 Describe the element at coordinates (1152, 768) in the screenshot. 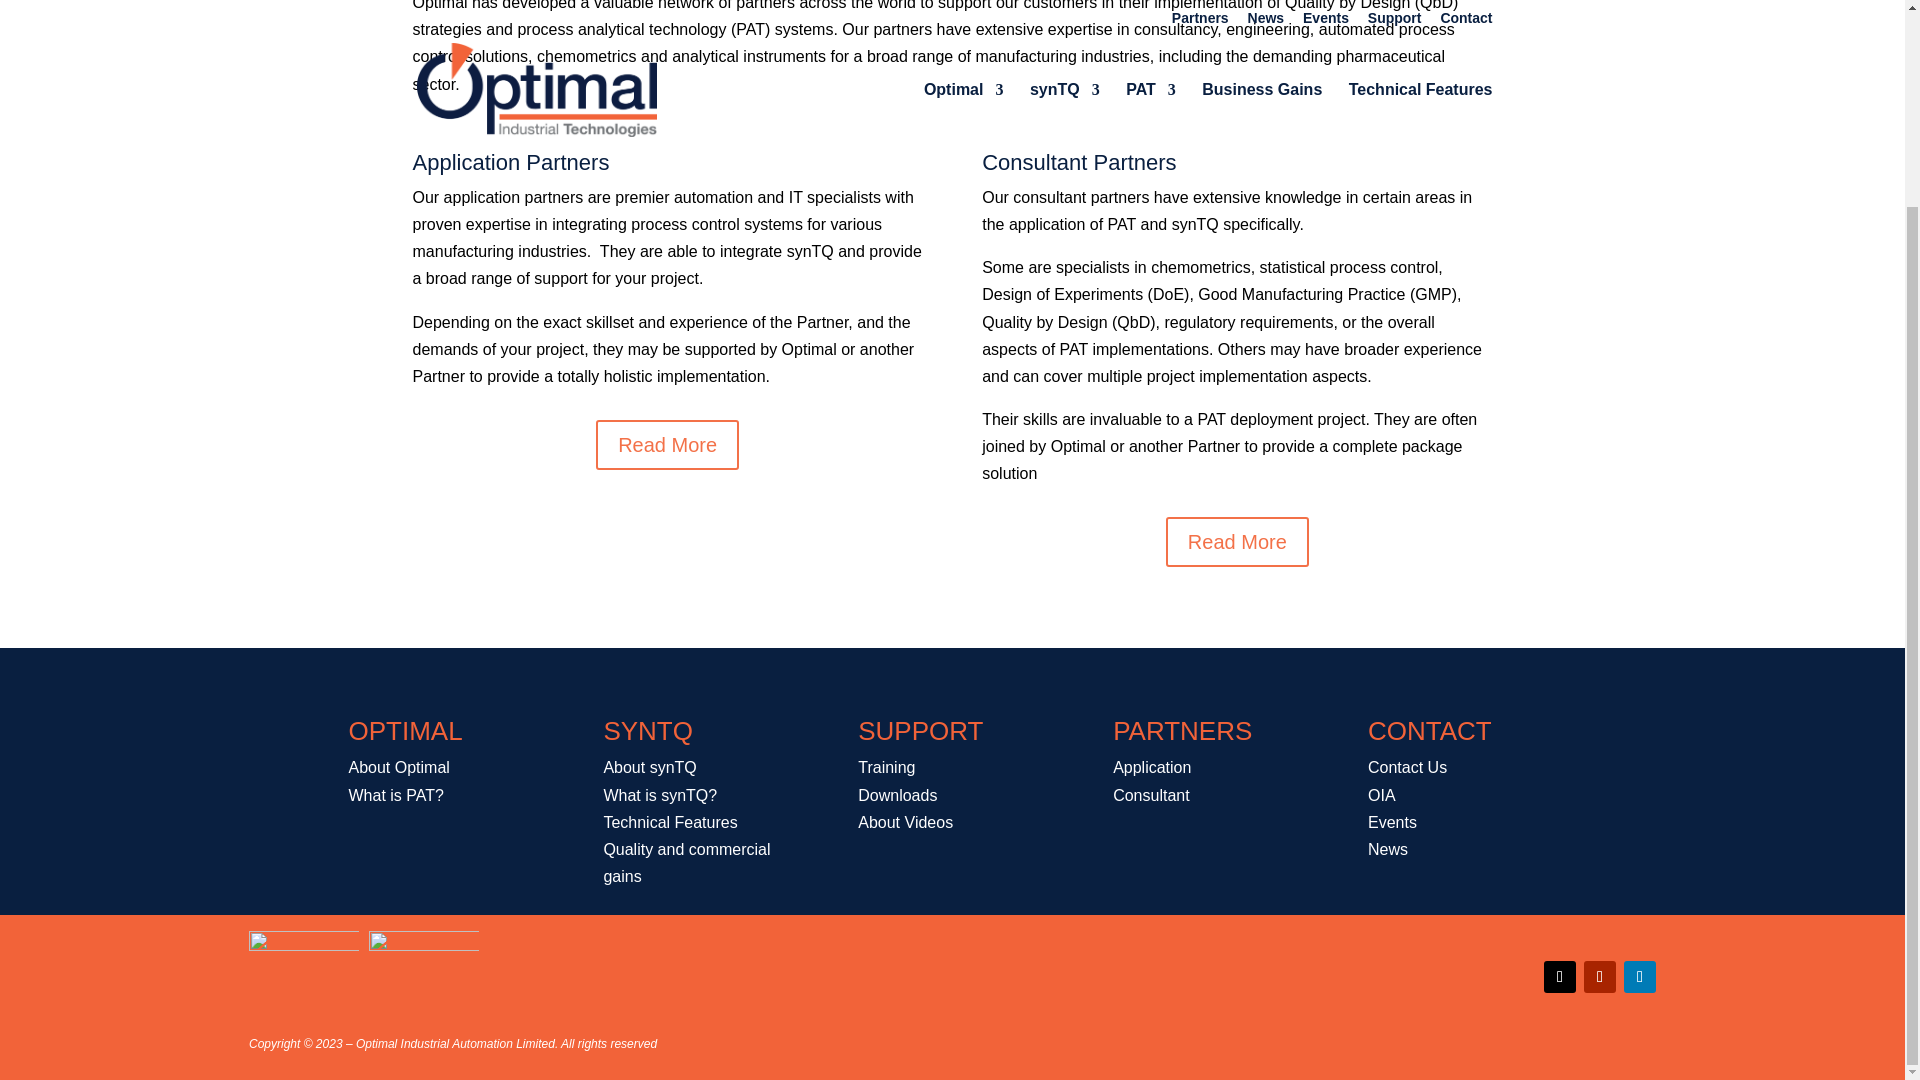

I see `Application` at that location.